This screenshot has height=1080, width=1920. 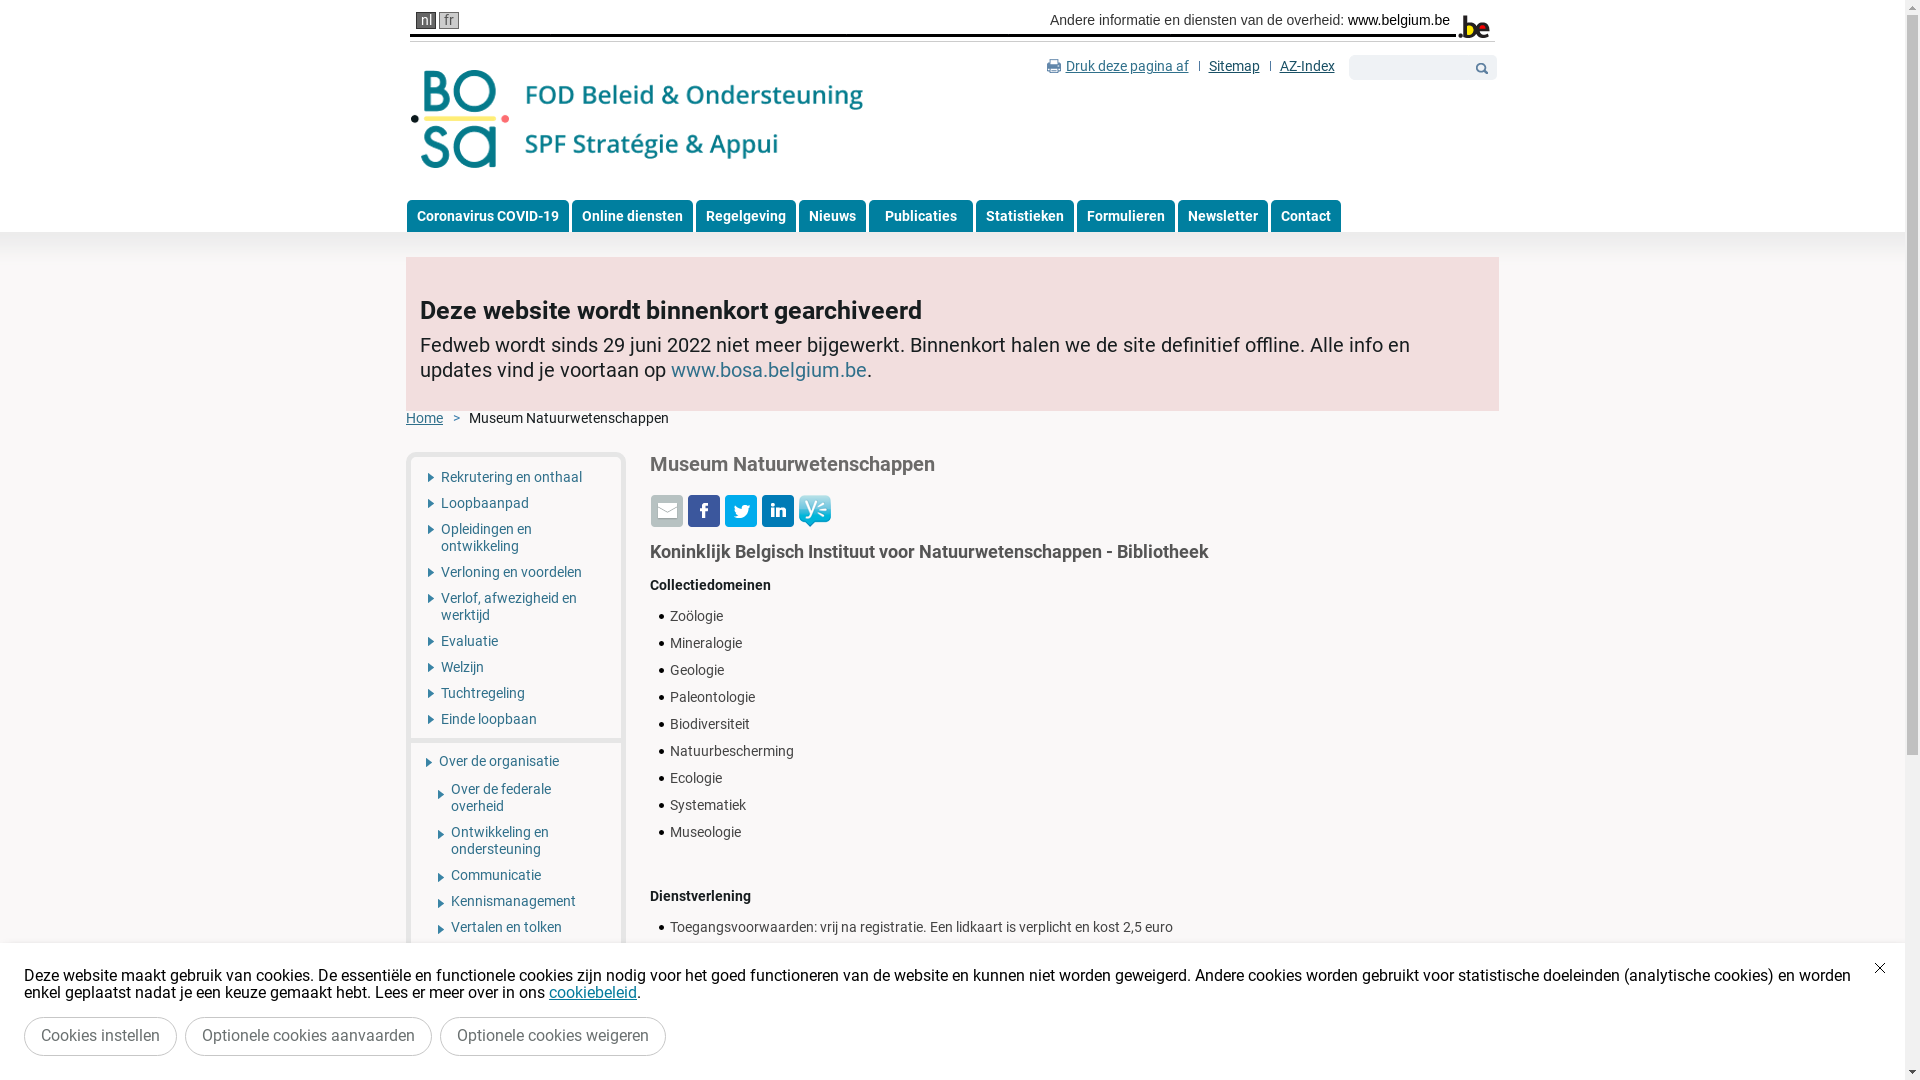 What do you see at coordinates (516, 606) in the screenshot?
I see `Verlof, afwezigheid en werktijd` at bounding box center [516, 606].